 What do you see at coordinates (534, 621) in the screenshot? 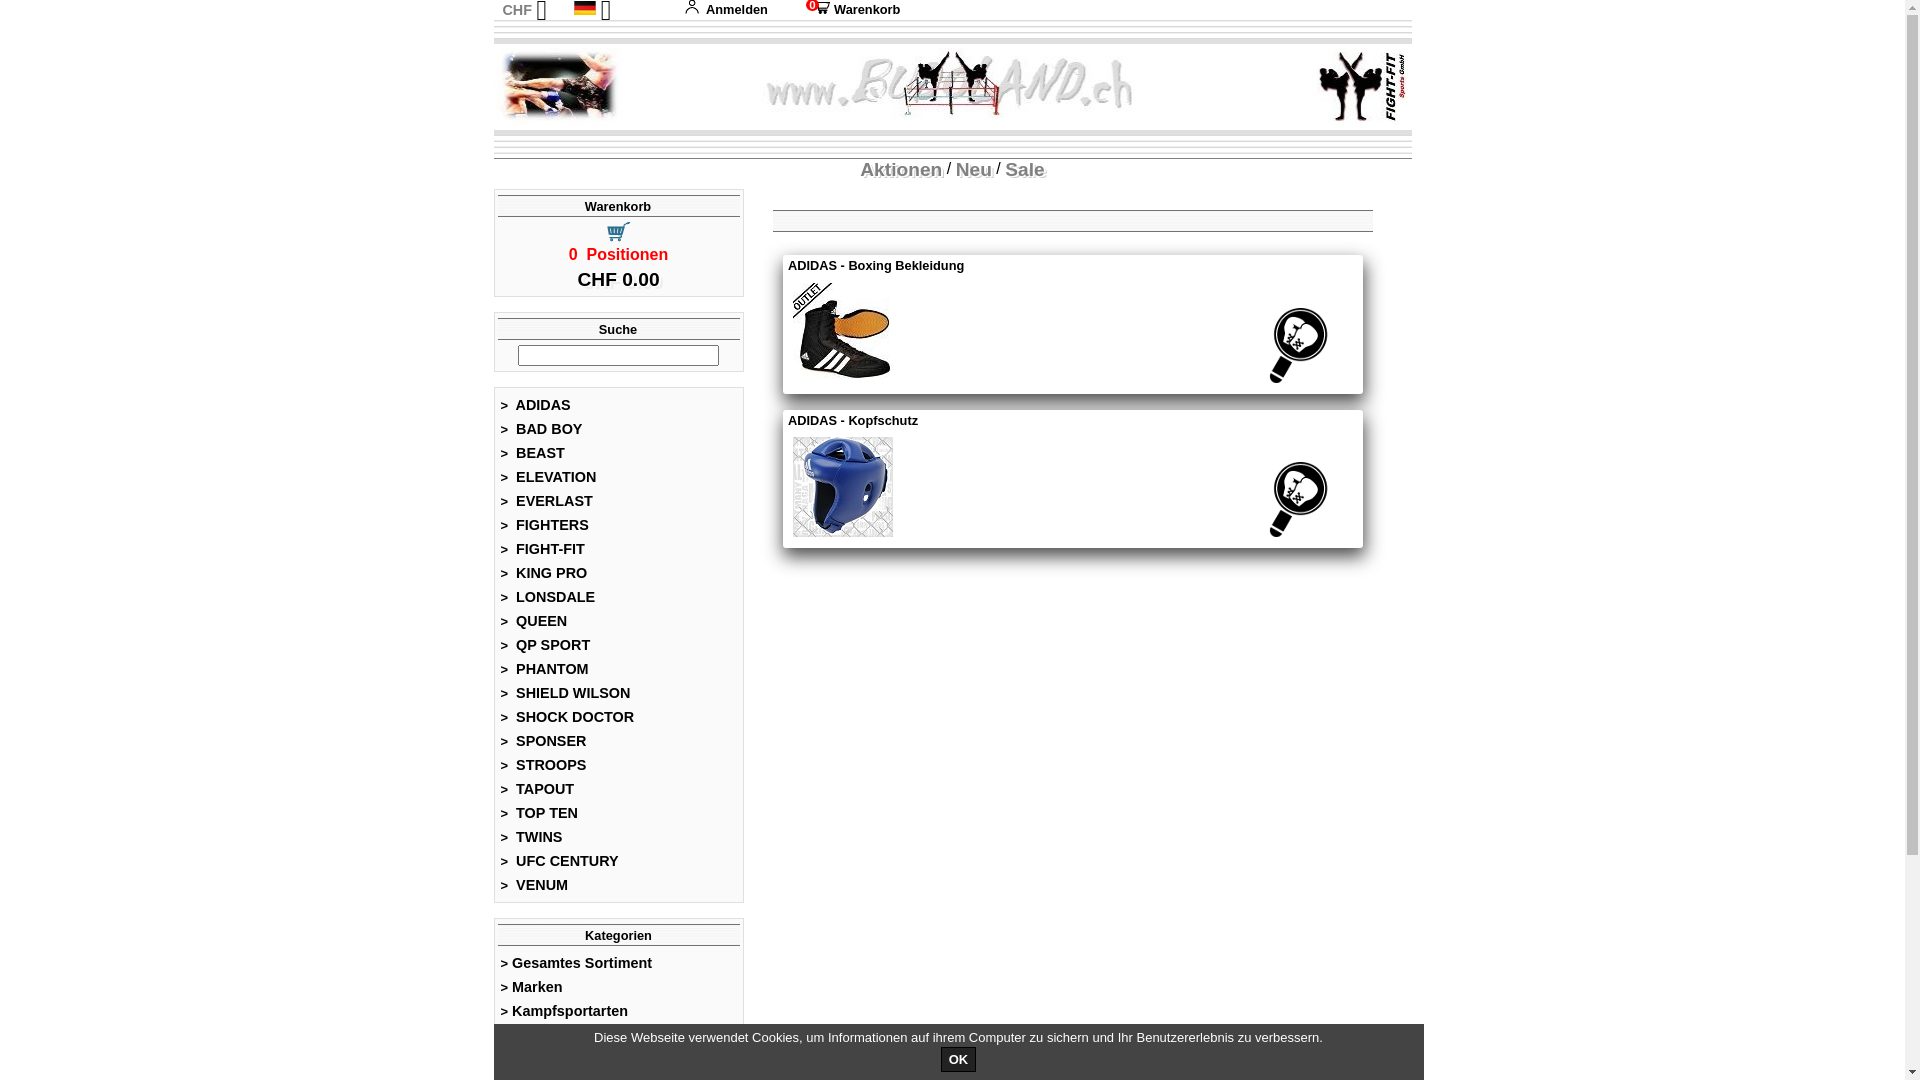
I see `>  QUEEN` at bounding box center [534, 621].